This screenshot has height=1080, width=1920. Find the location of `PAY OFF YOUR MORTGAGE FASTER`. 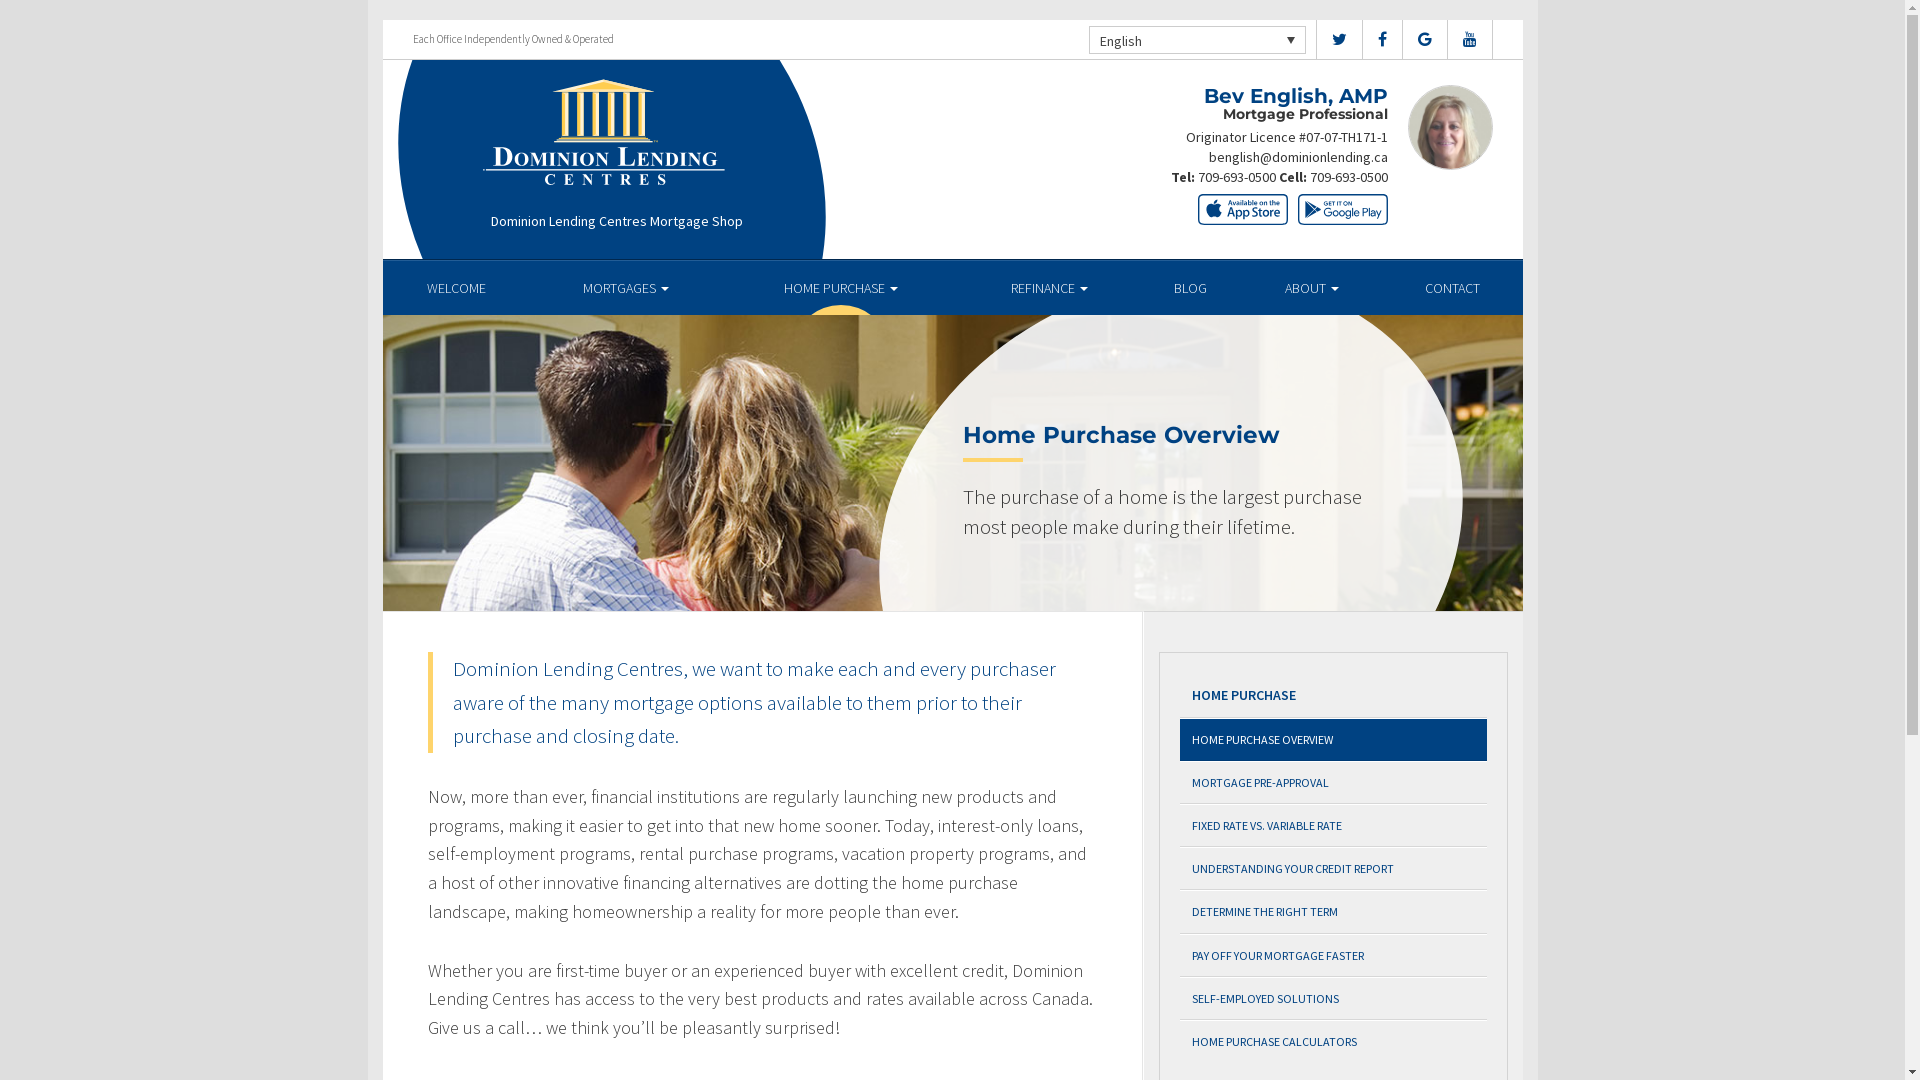

PAY OFF YOUR MORTGAGE FASTER is located at coordinates (1334, 956).